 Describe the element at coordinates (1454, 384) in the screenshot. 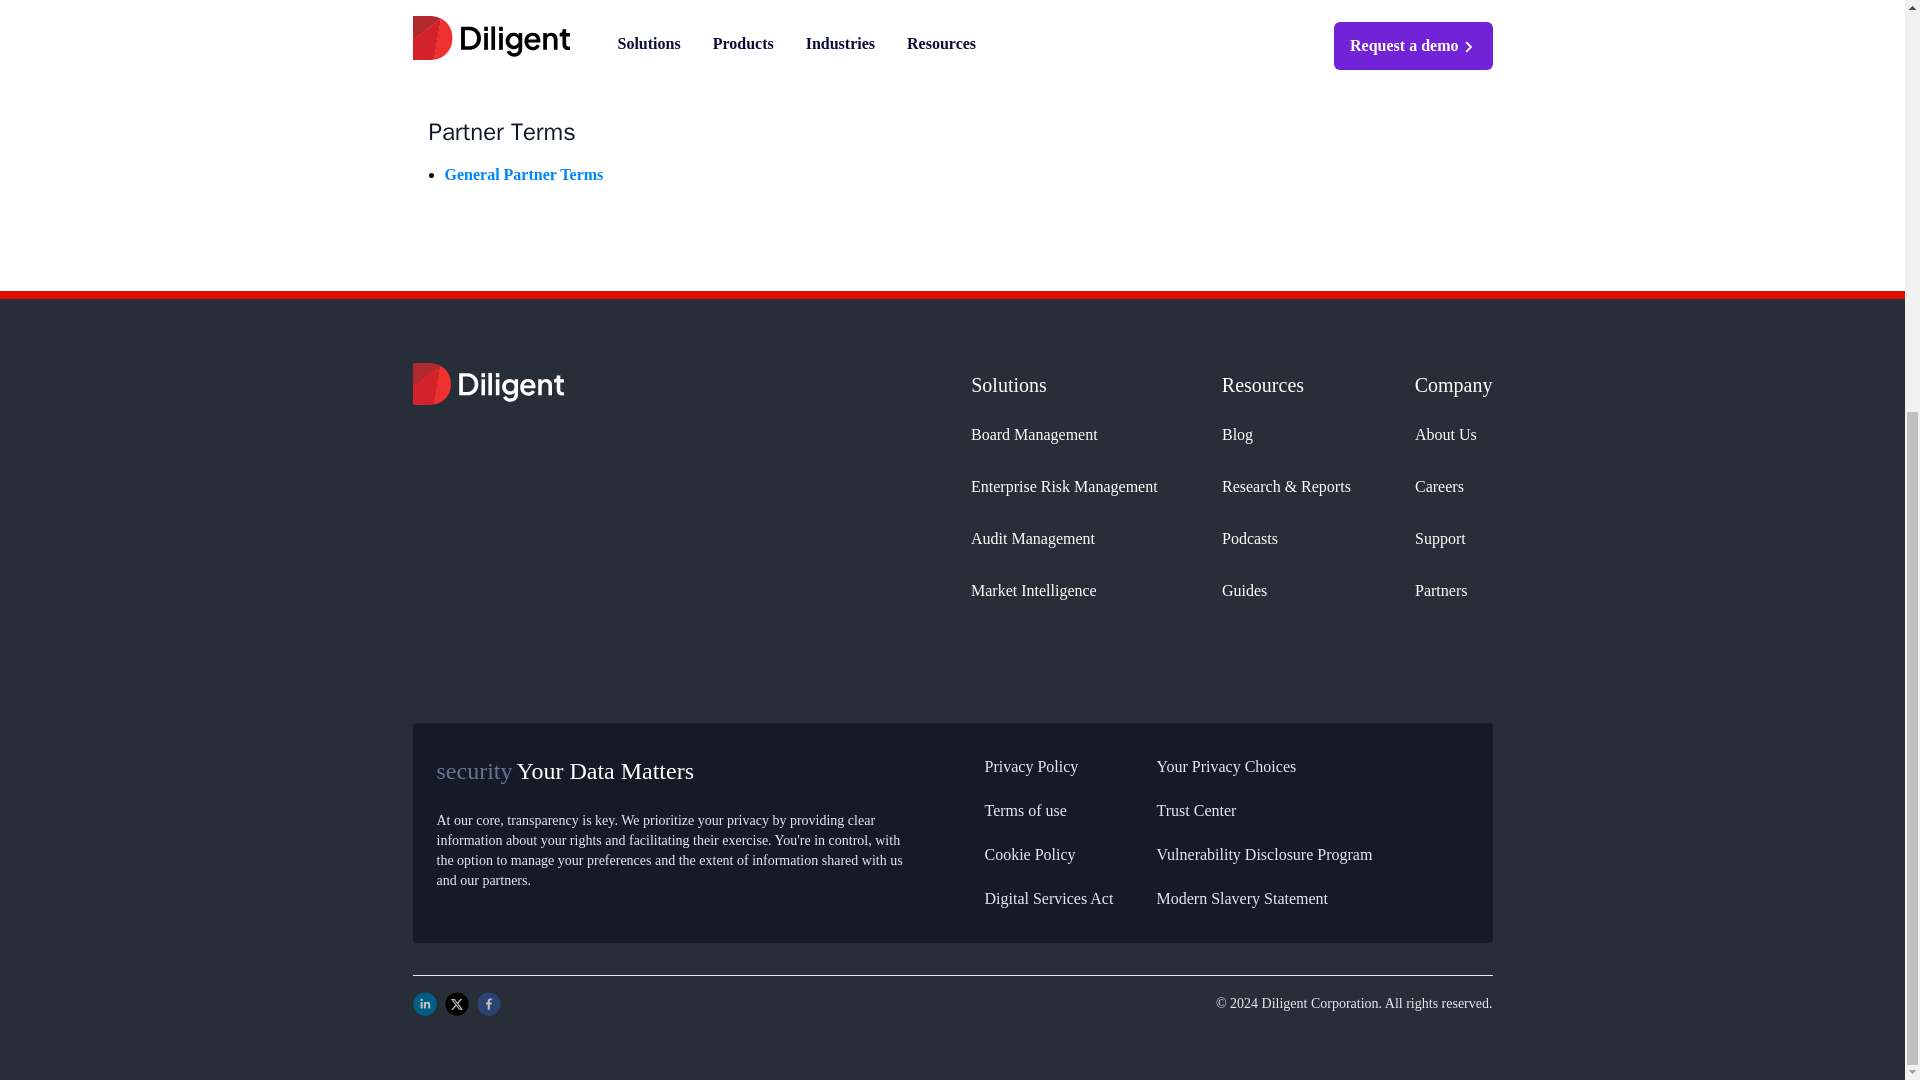

I see `Company` at that location.